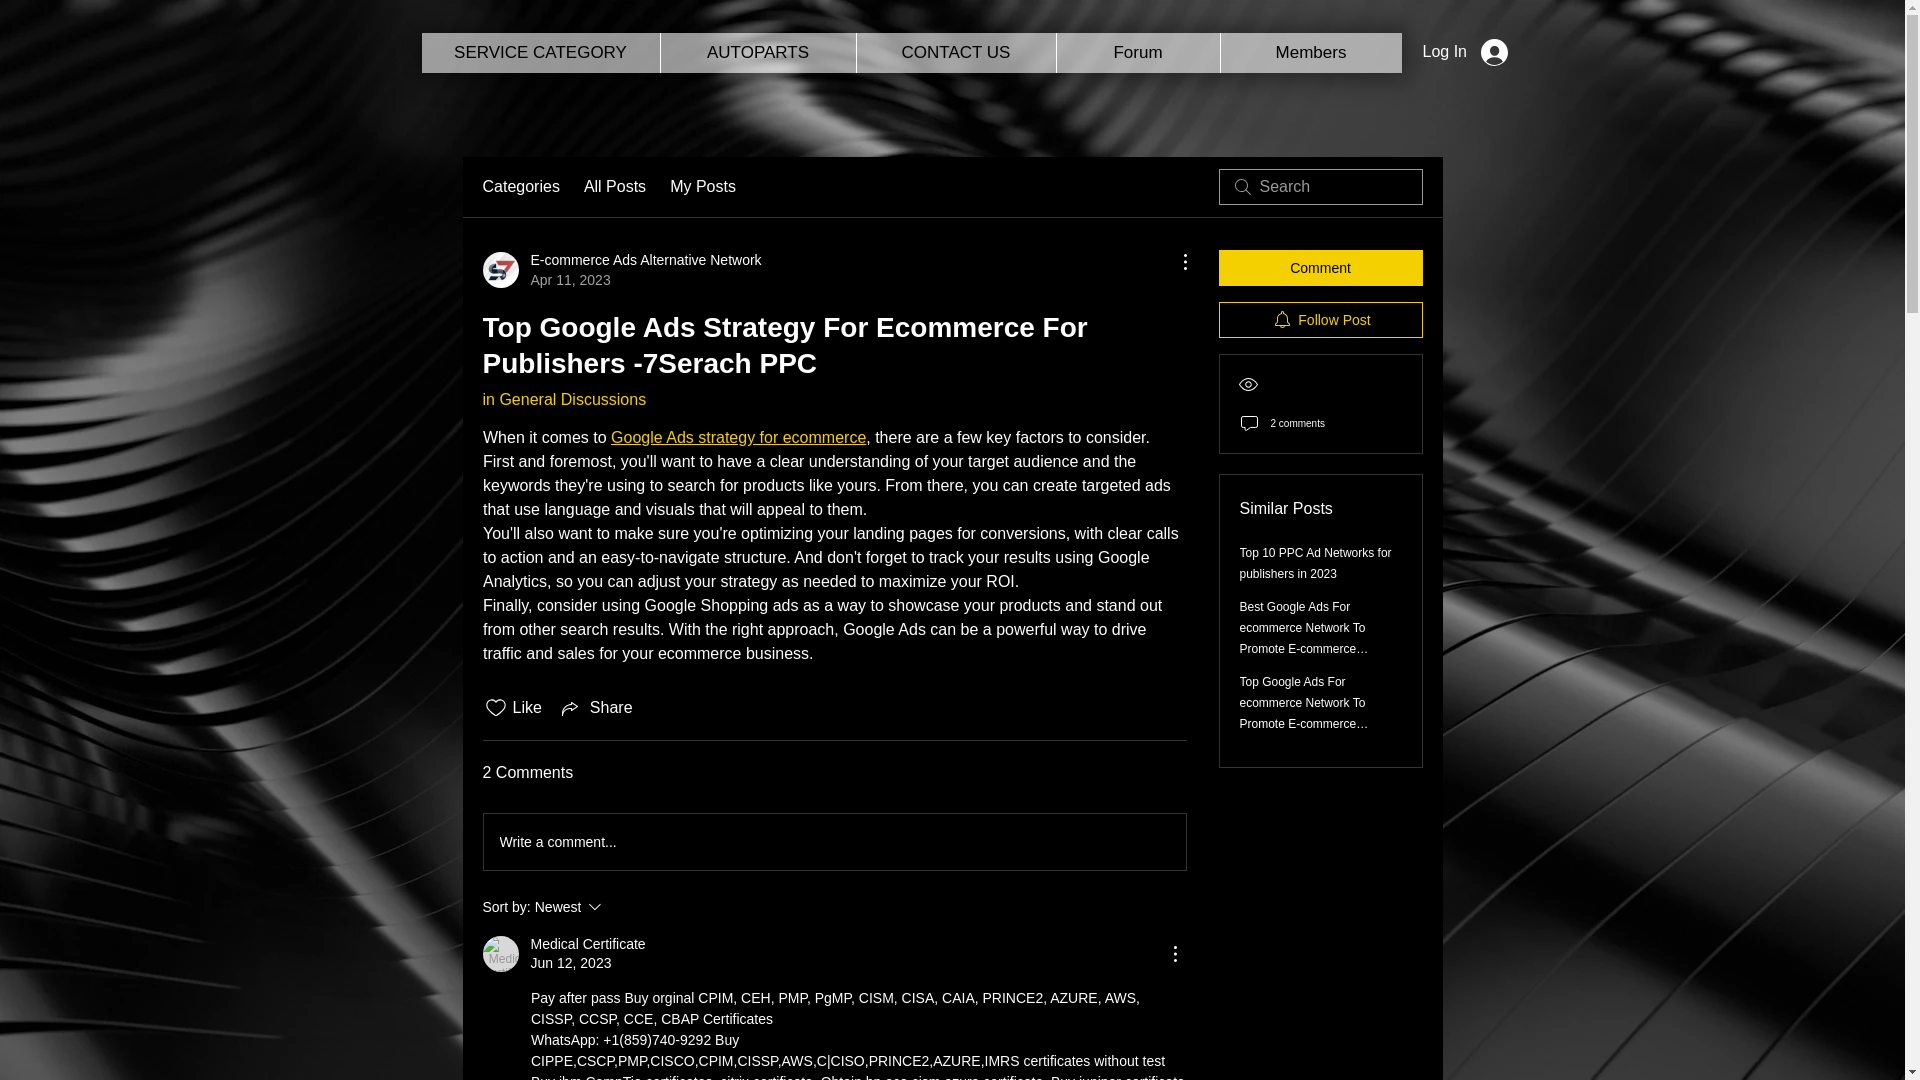 The width and height of the screenshot is (1920, 1080). What do you see at coordinates (1138, 53) in the screenshot?
I see `Forum` at bounding box center [1138, 53].